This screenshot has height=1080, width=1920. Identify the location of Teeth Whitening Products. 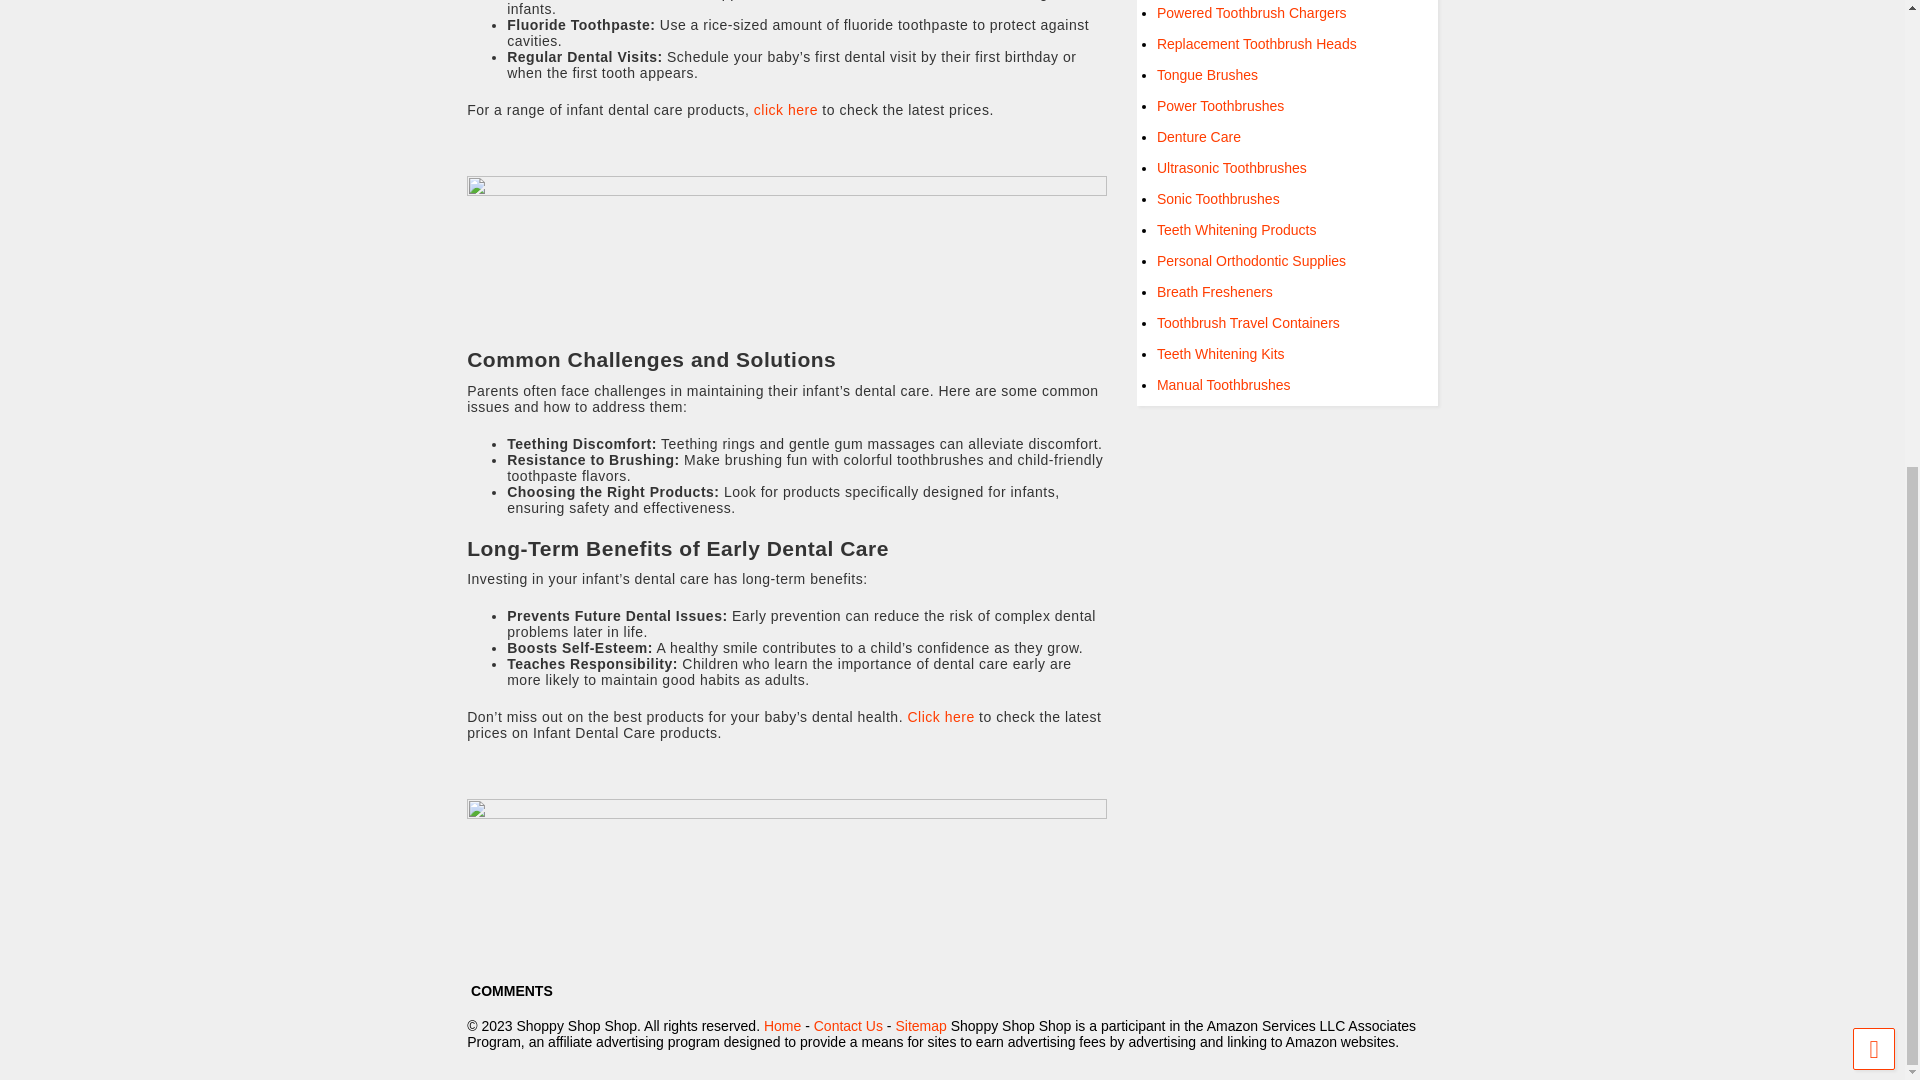
(1237, 230).